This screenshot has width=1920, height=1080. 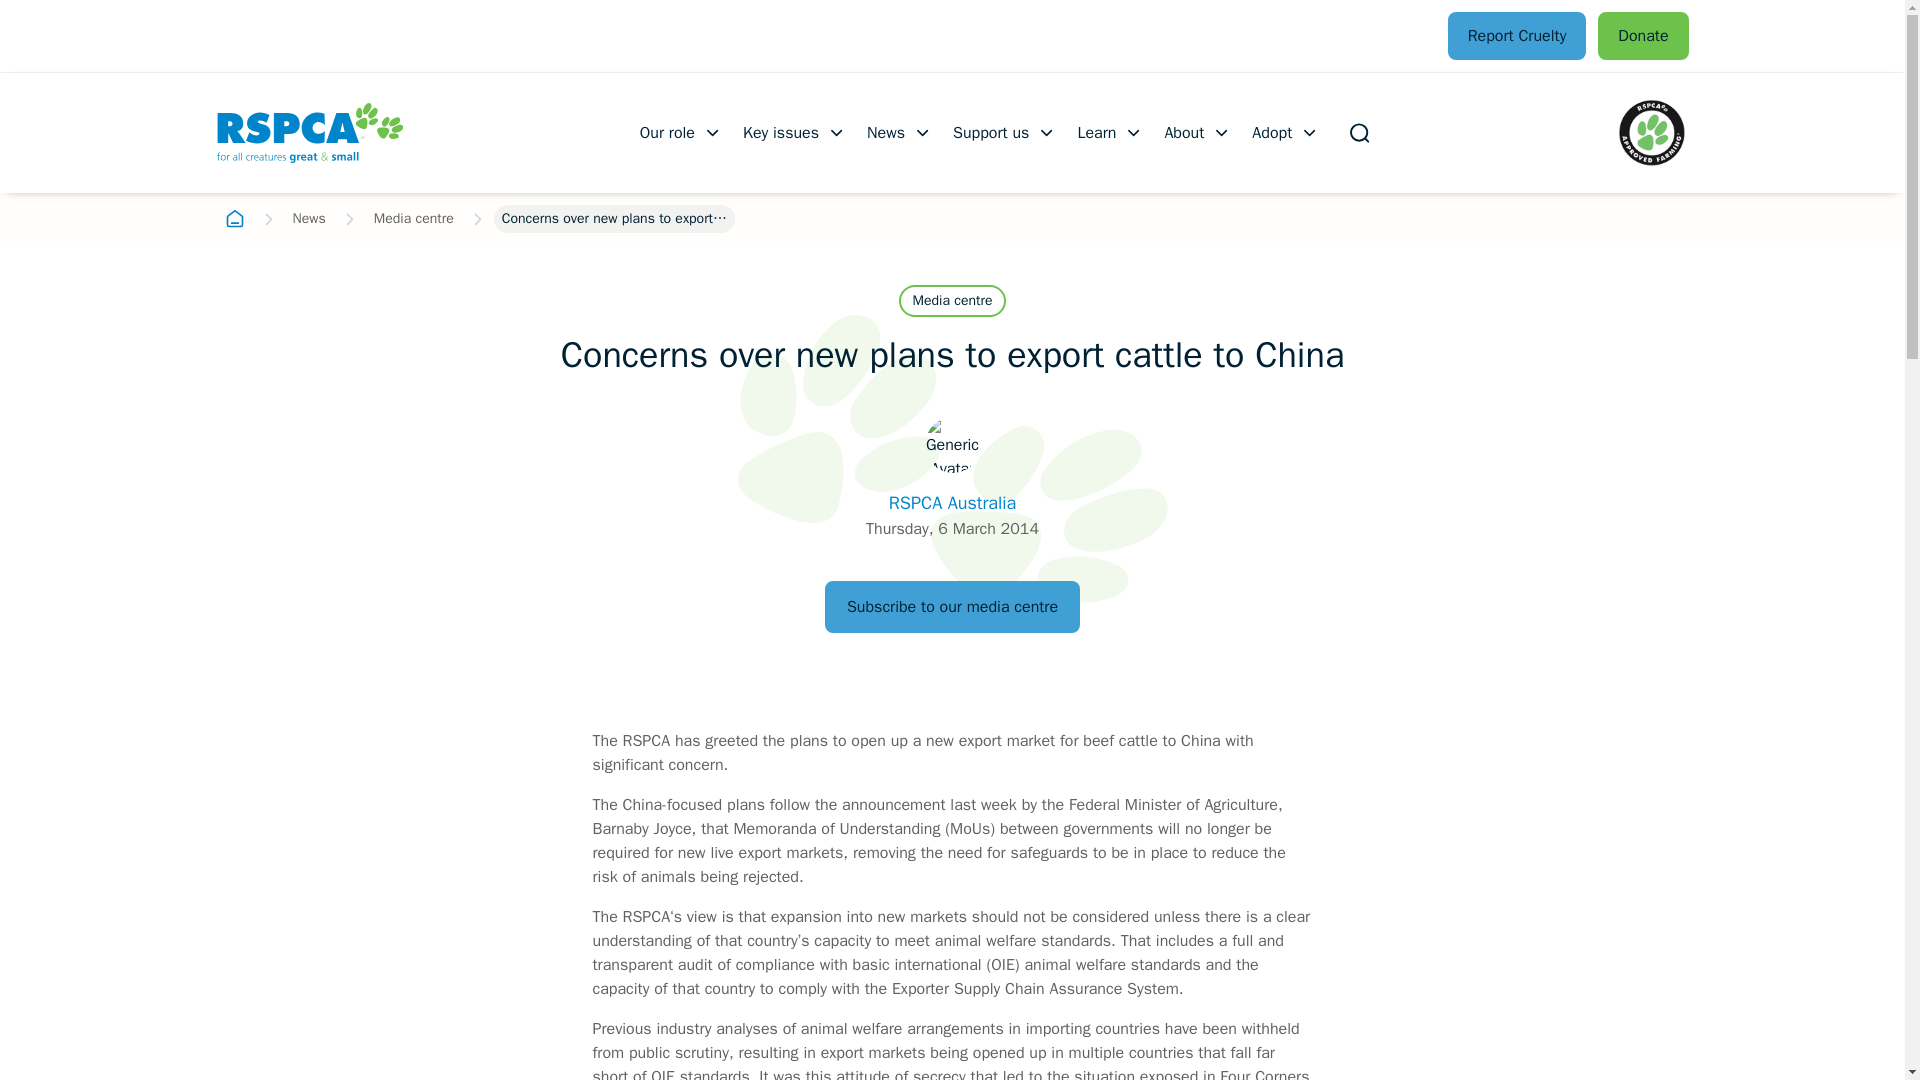 I want to click on Donate, so click(x=1642, y=36).